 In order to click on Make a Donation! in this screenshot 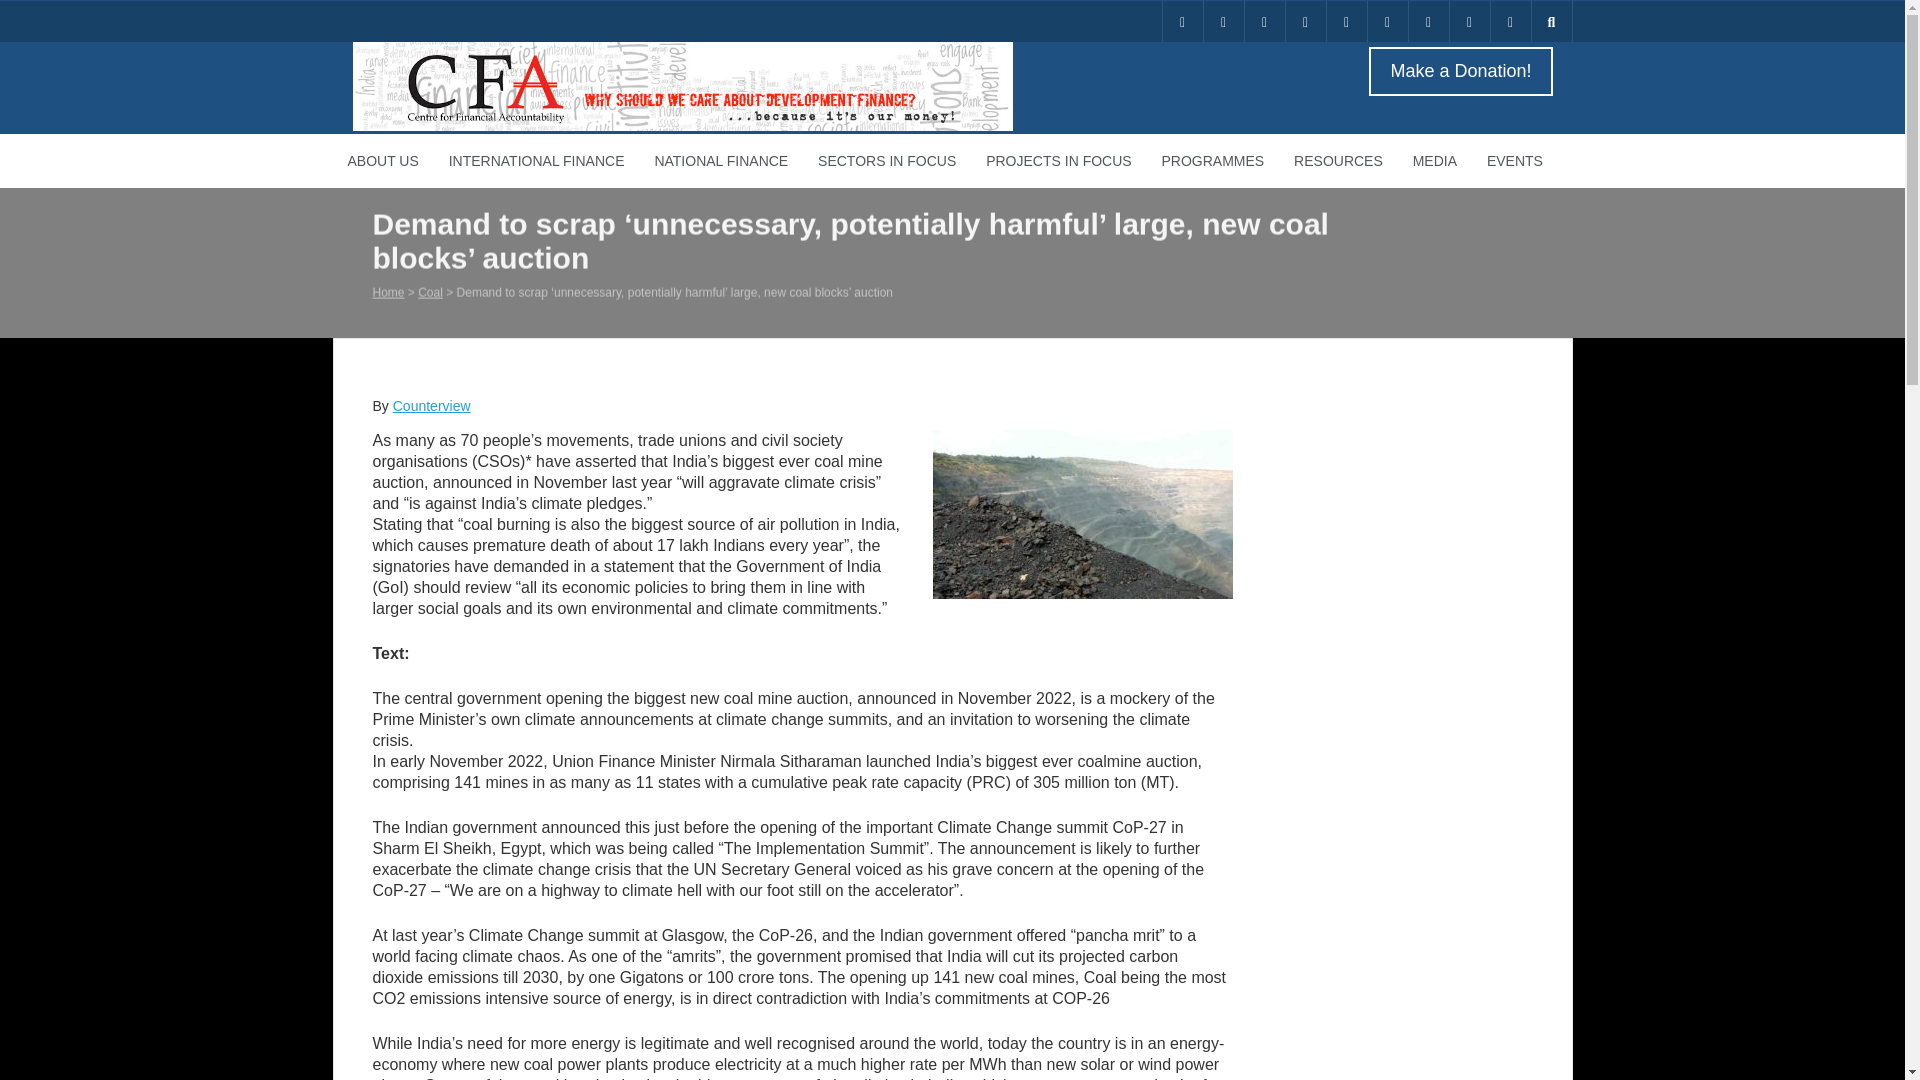, I will do `click(1459, 72)`.